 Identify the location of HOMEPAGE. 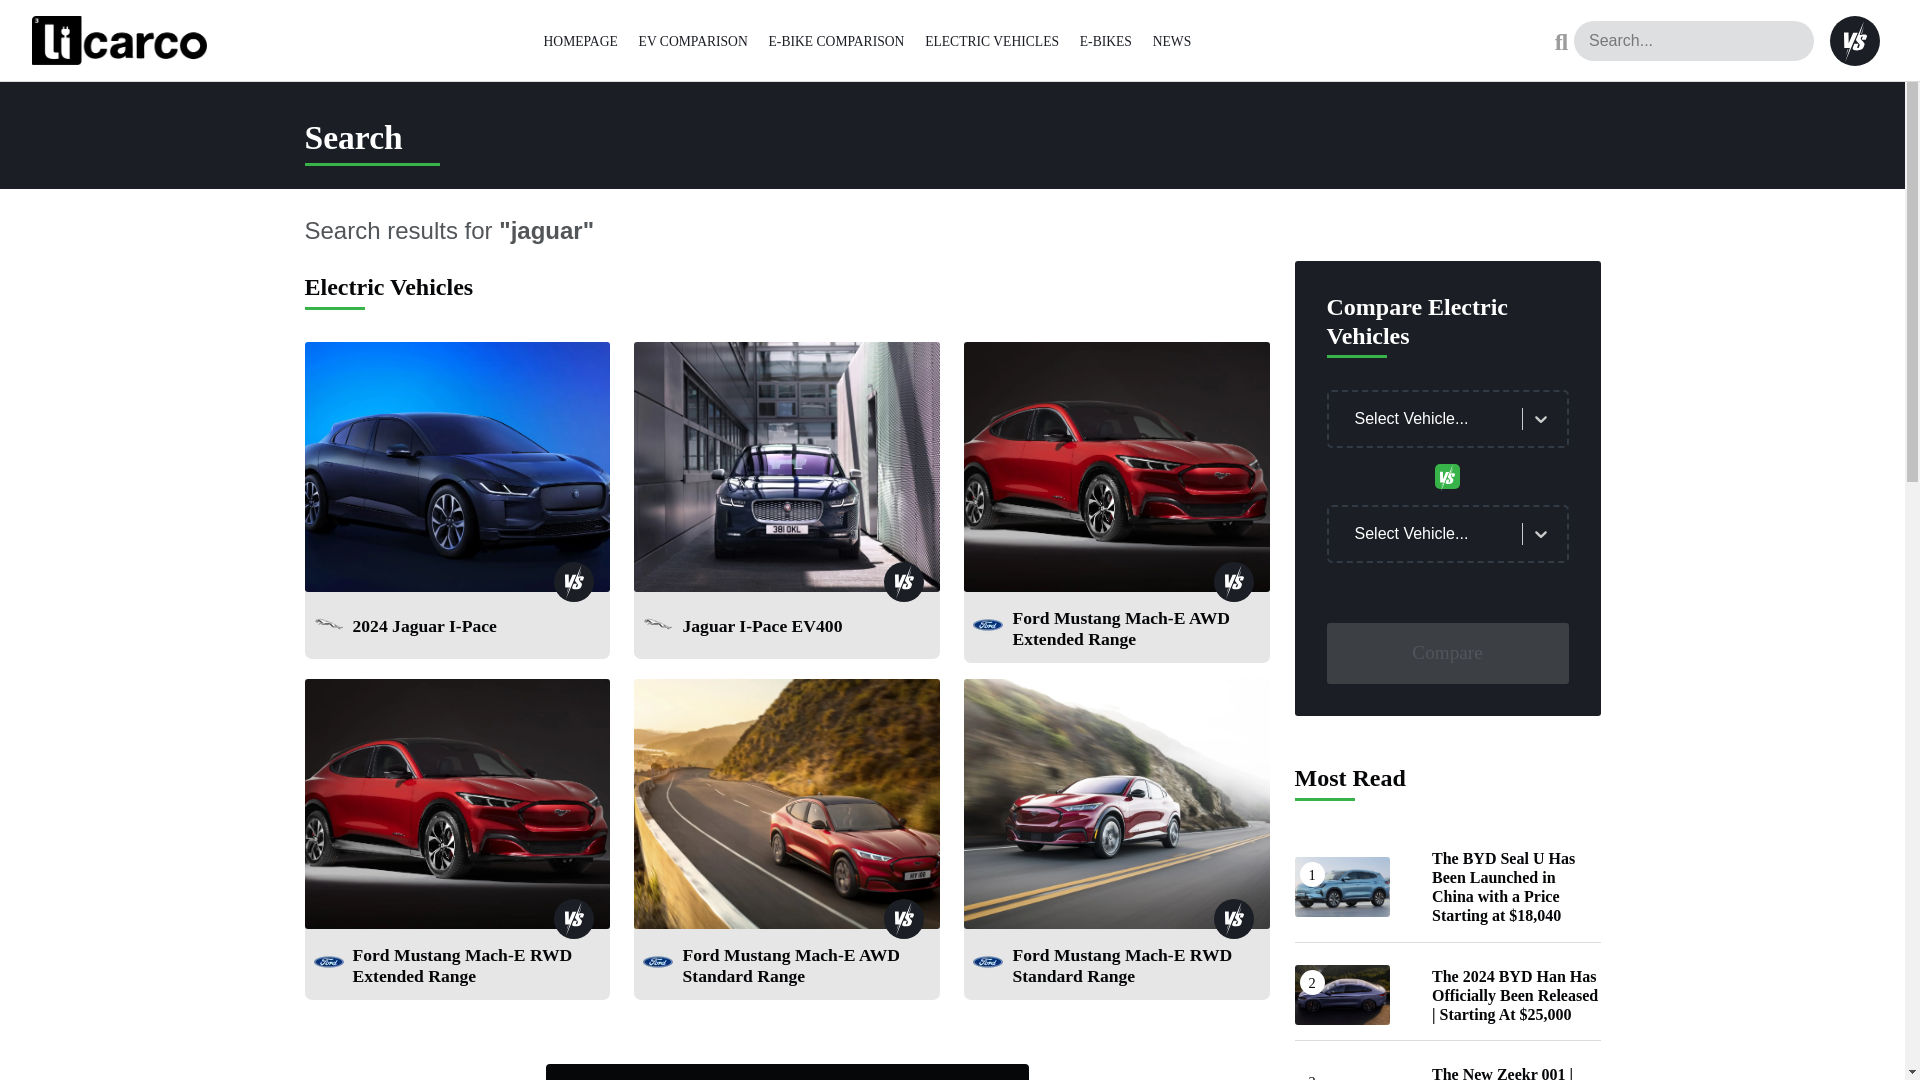
(580, 40).